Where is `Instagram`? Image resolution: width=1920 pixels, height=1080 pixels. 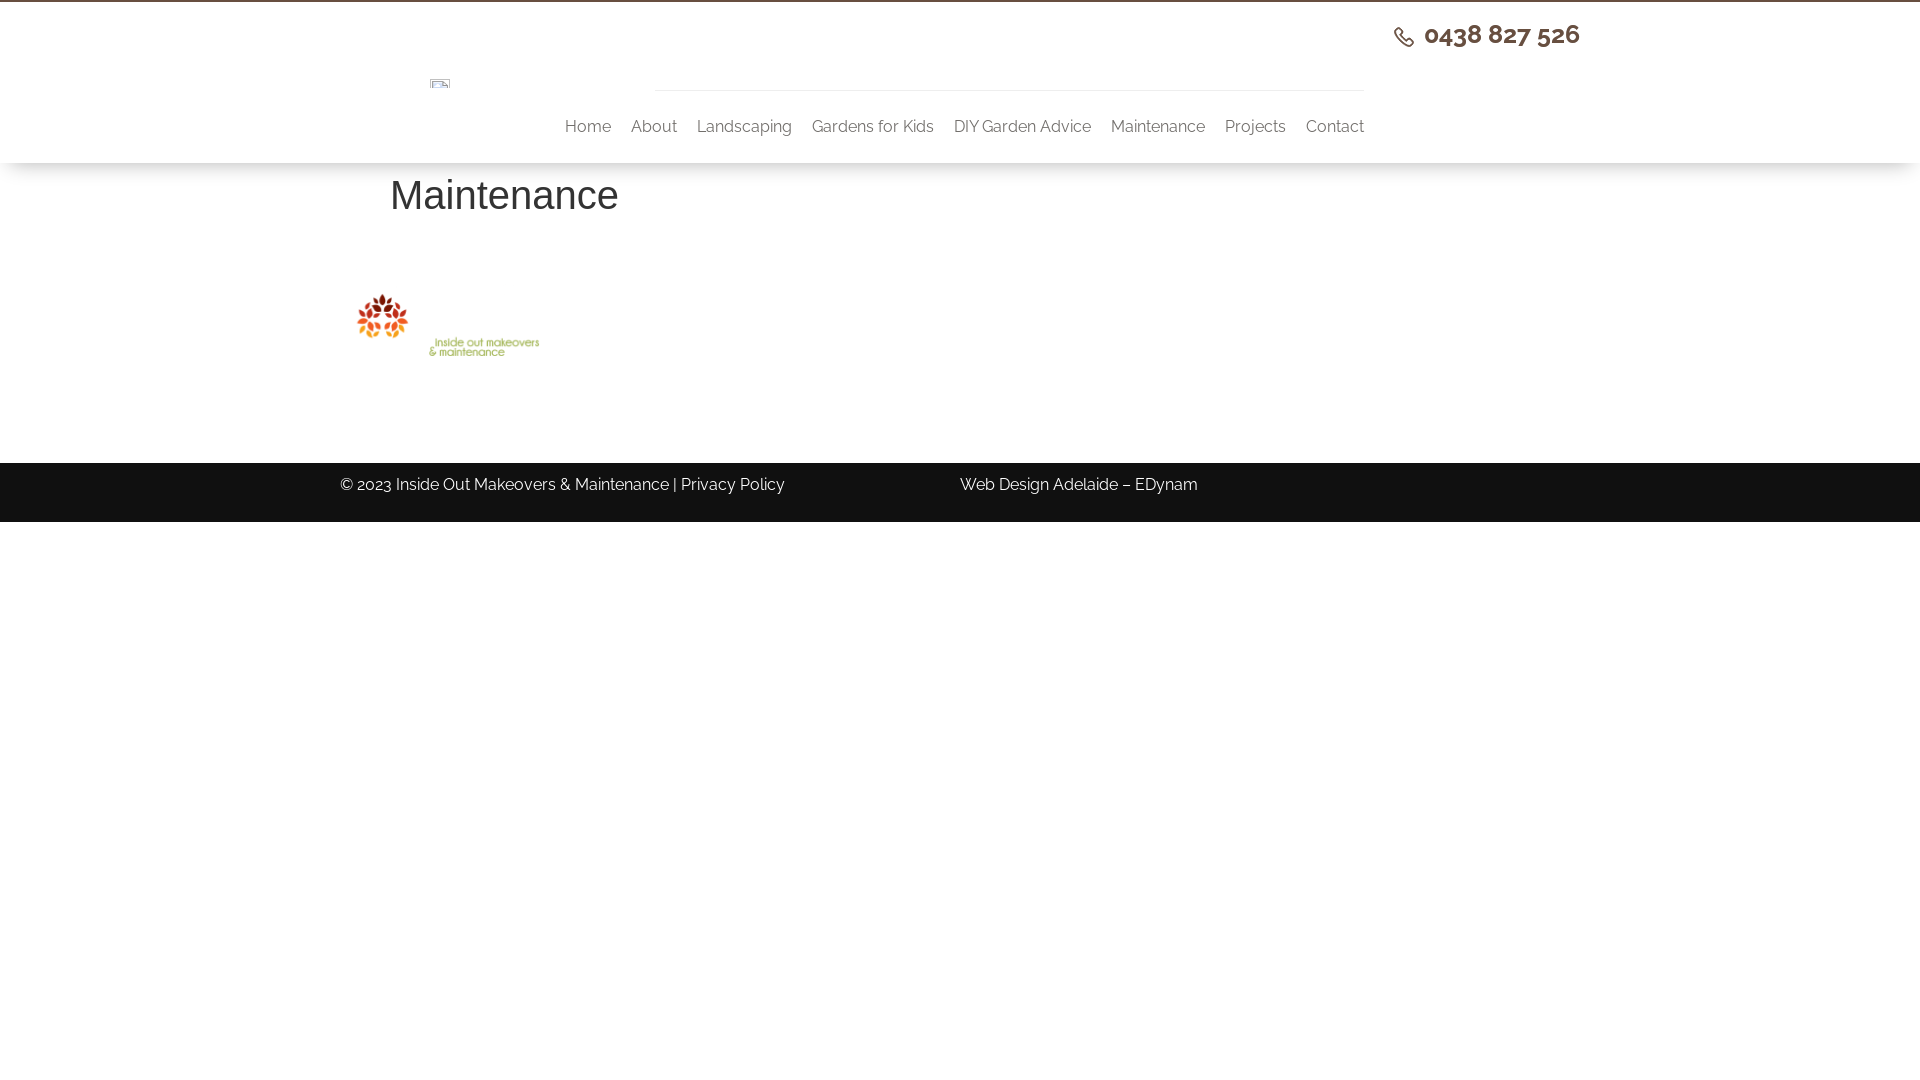 Instagram is located at coordinates (1456, 363).